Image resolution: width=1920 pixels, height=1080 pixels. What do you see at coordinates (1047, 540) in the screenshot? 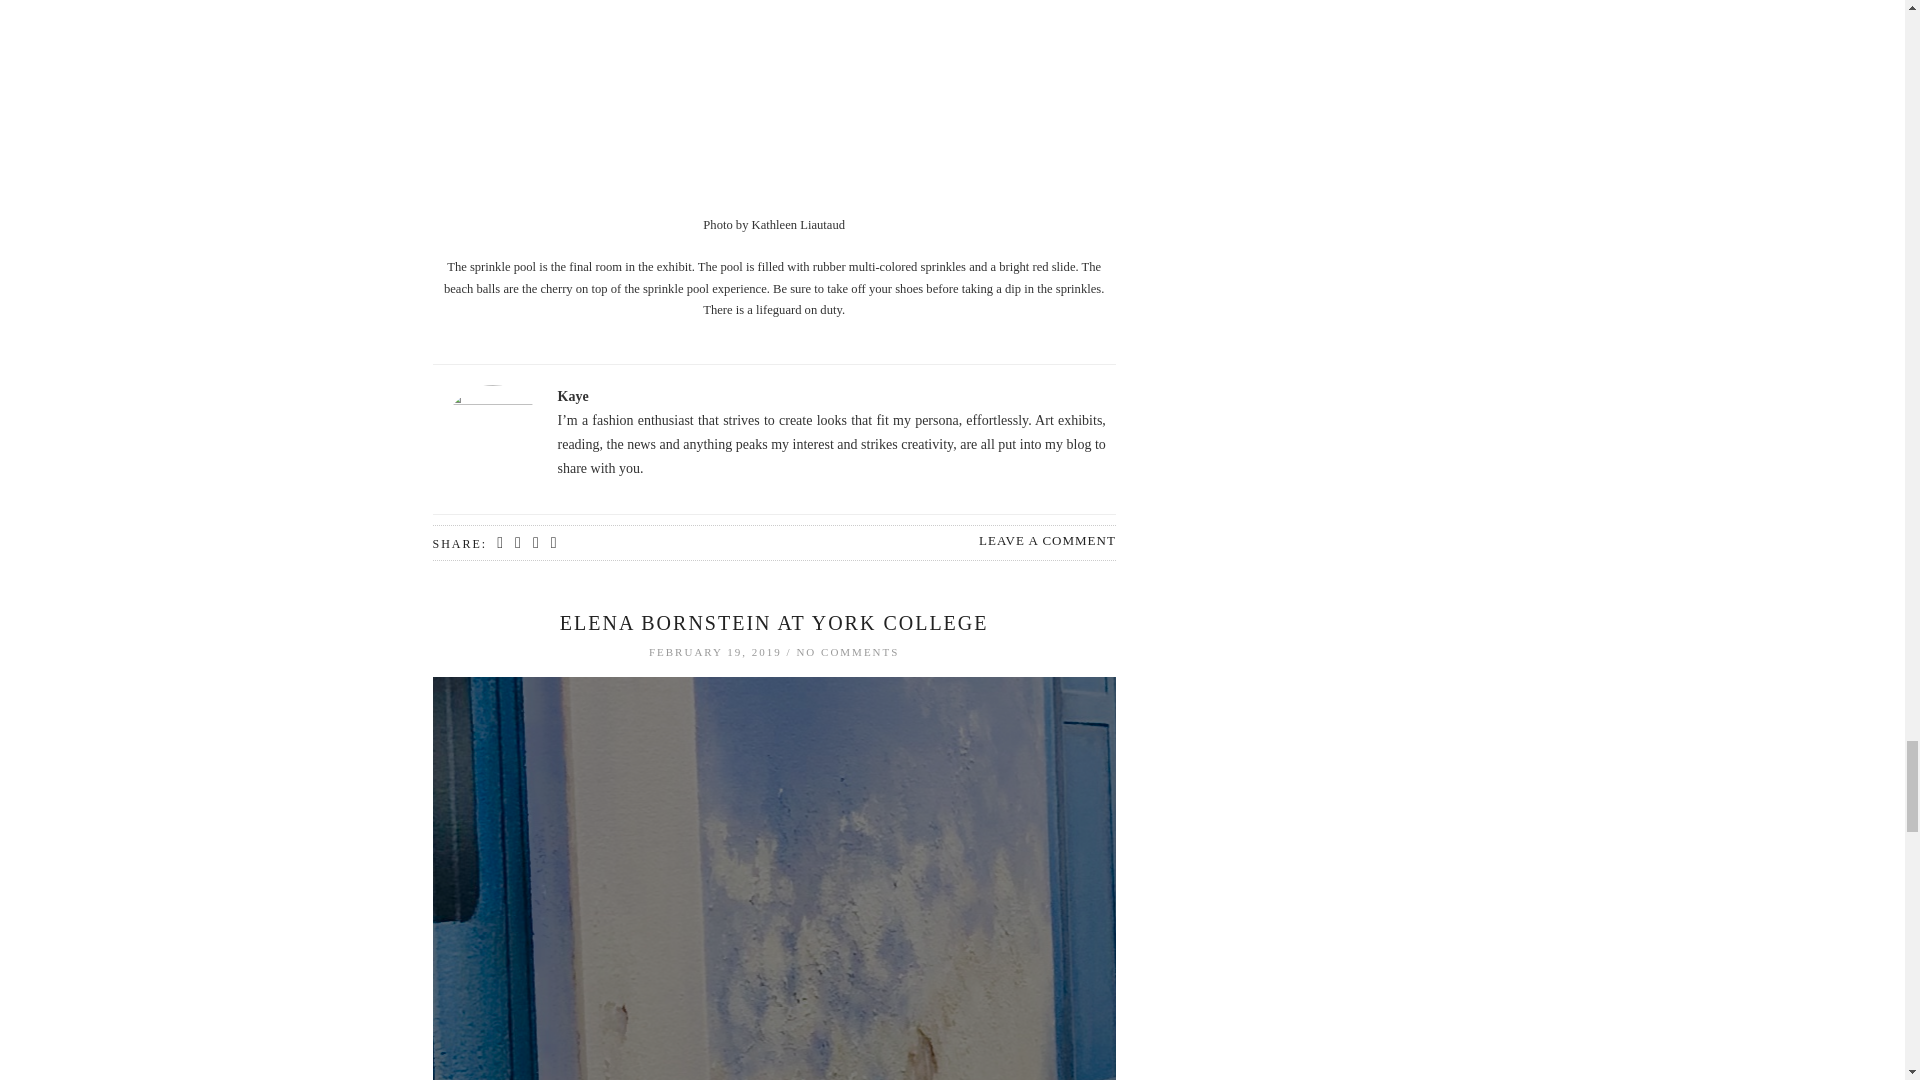
I see `LEAVE A COMMENT` at bounding box center [1047, 540].